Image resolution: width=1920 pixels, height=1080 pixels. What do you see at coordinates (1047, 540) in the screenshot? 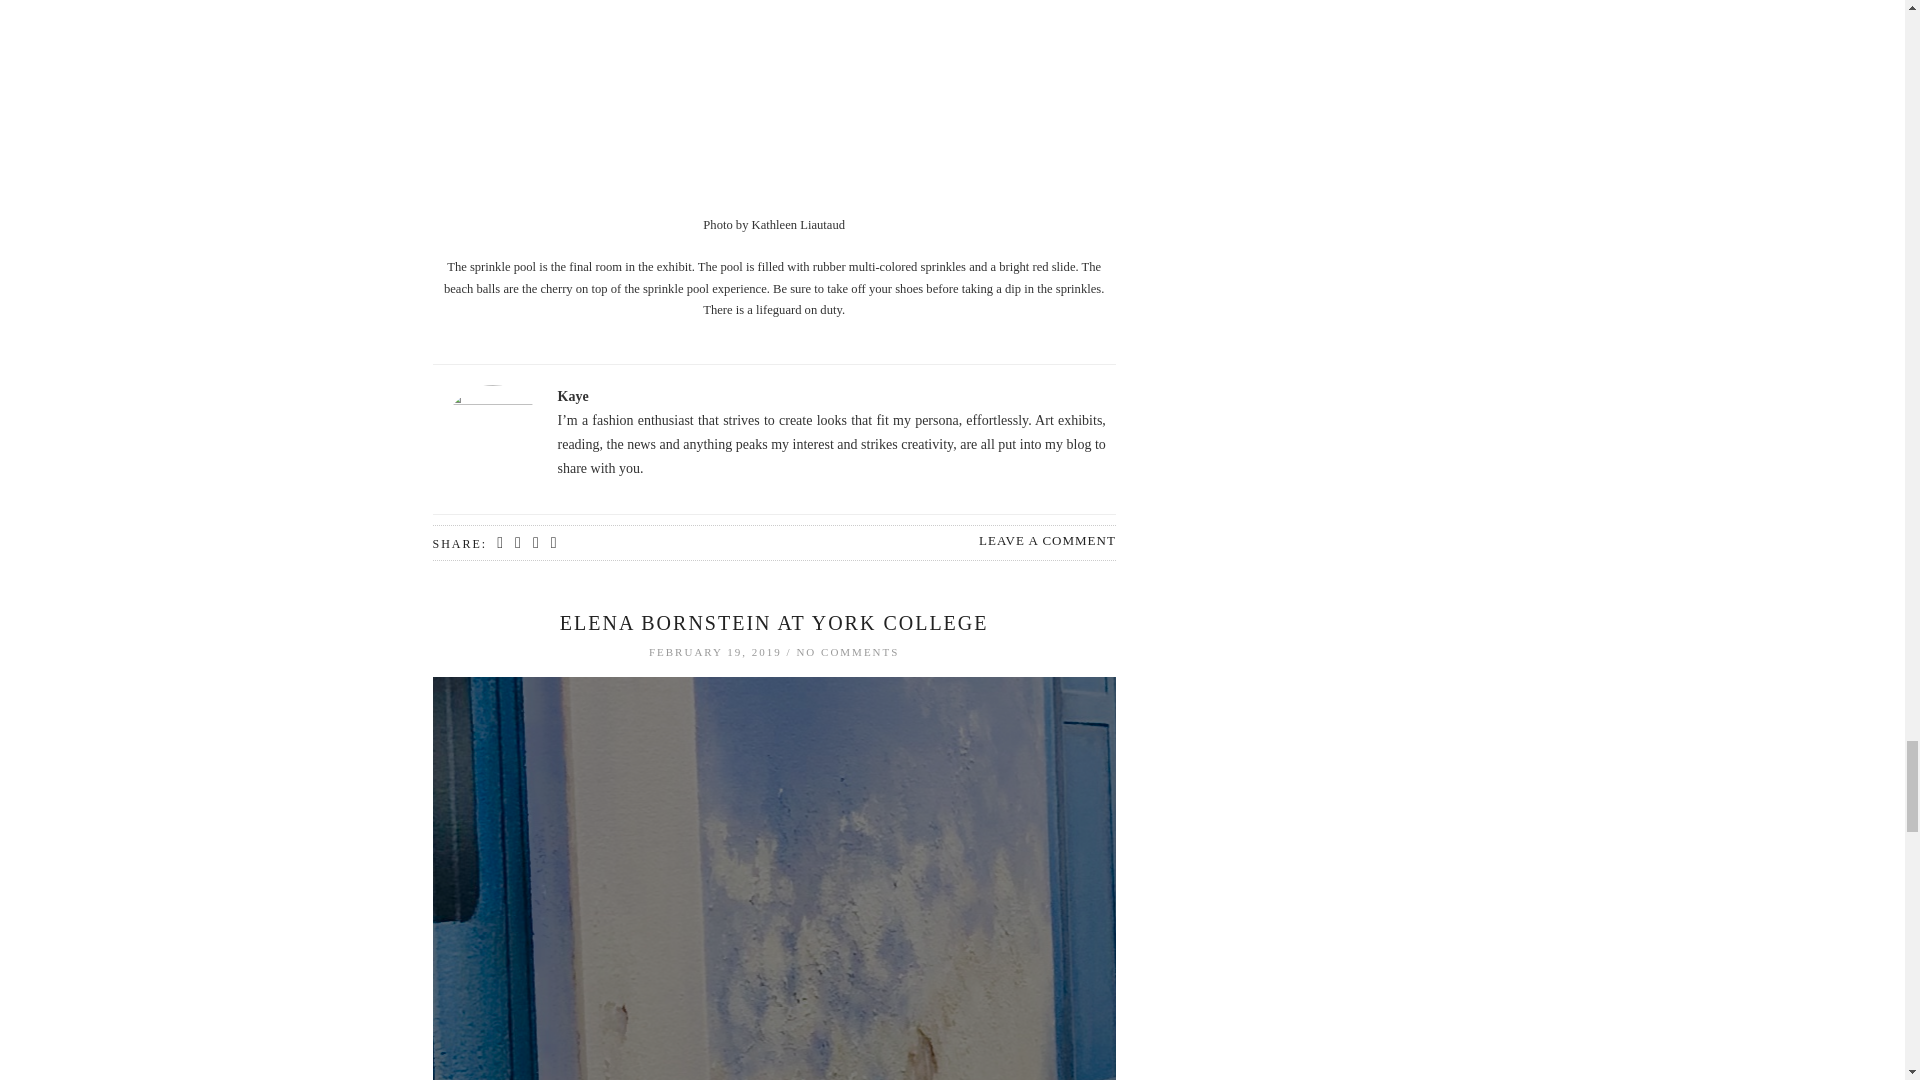
I see `LEAVE A COMMENT` at bounding box center [1047, 540].